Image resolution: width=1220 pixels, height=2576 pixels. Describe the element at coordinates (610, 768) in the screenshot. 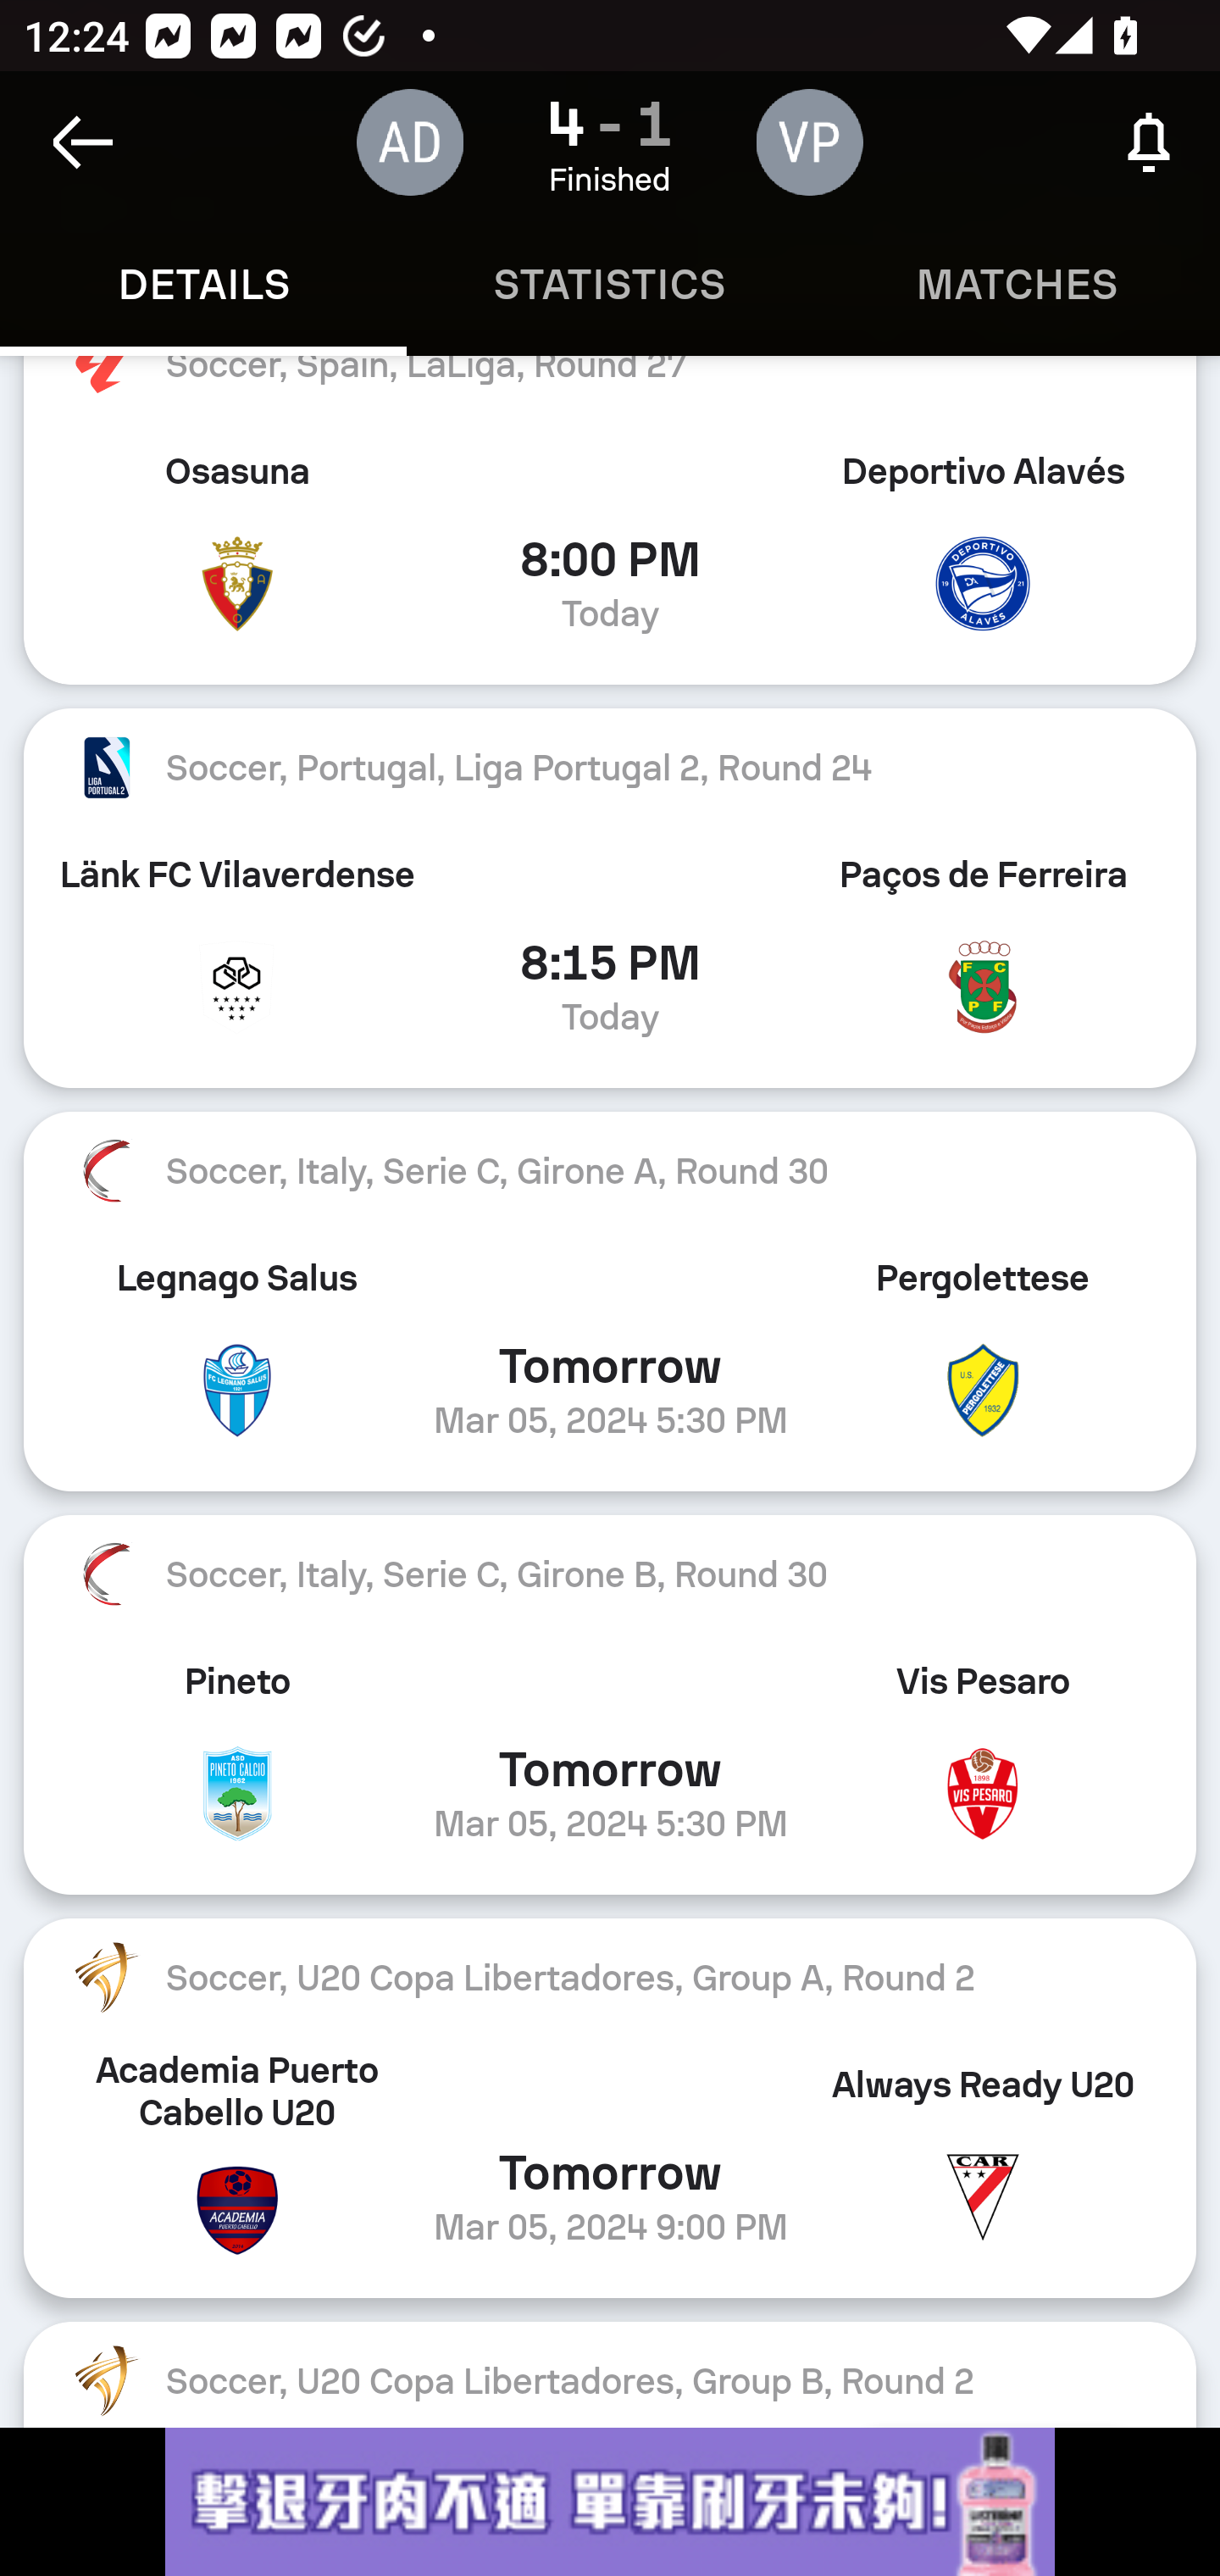

I see `Soccer, Portugal, Liga Portugal 2, Round 24` at that location.